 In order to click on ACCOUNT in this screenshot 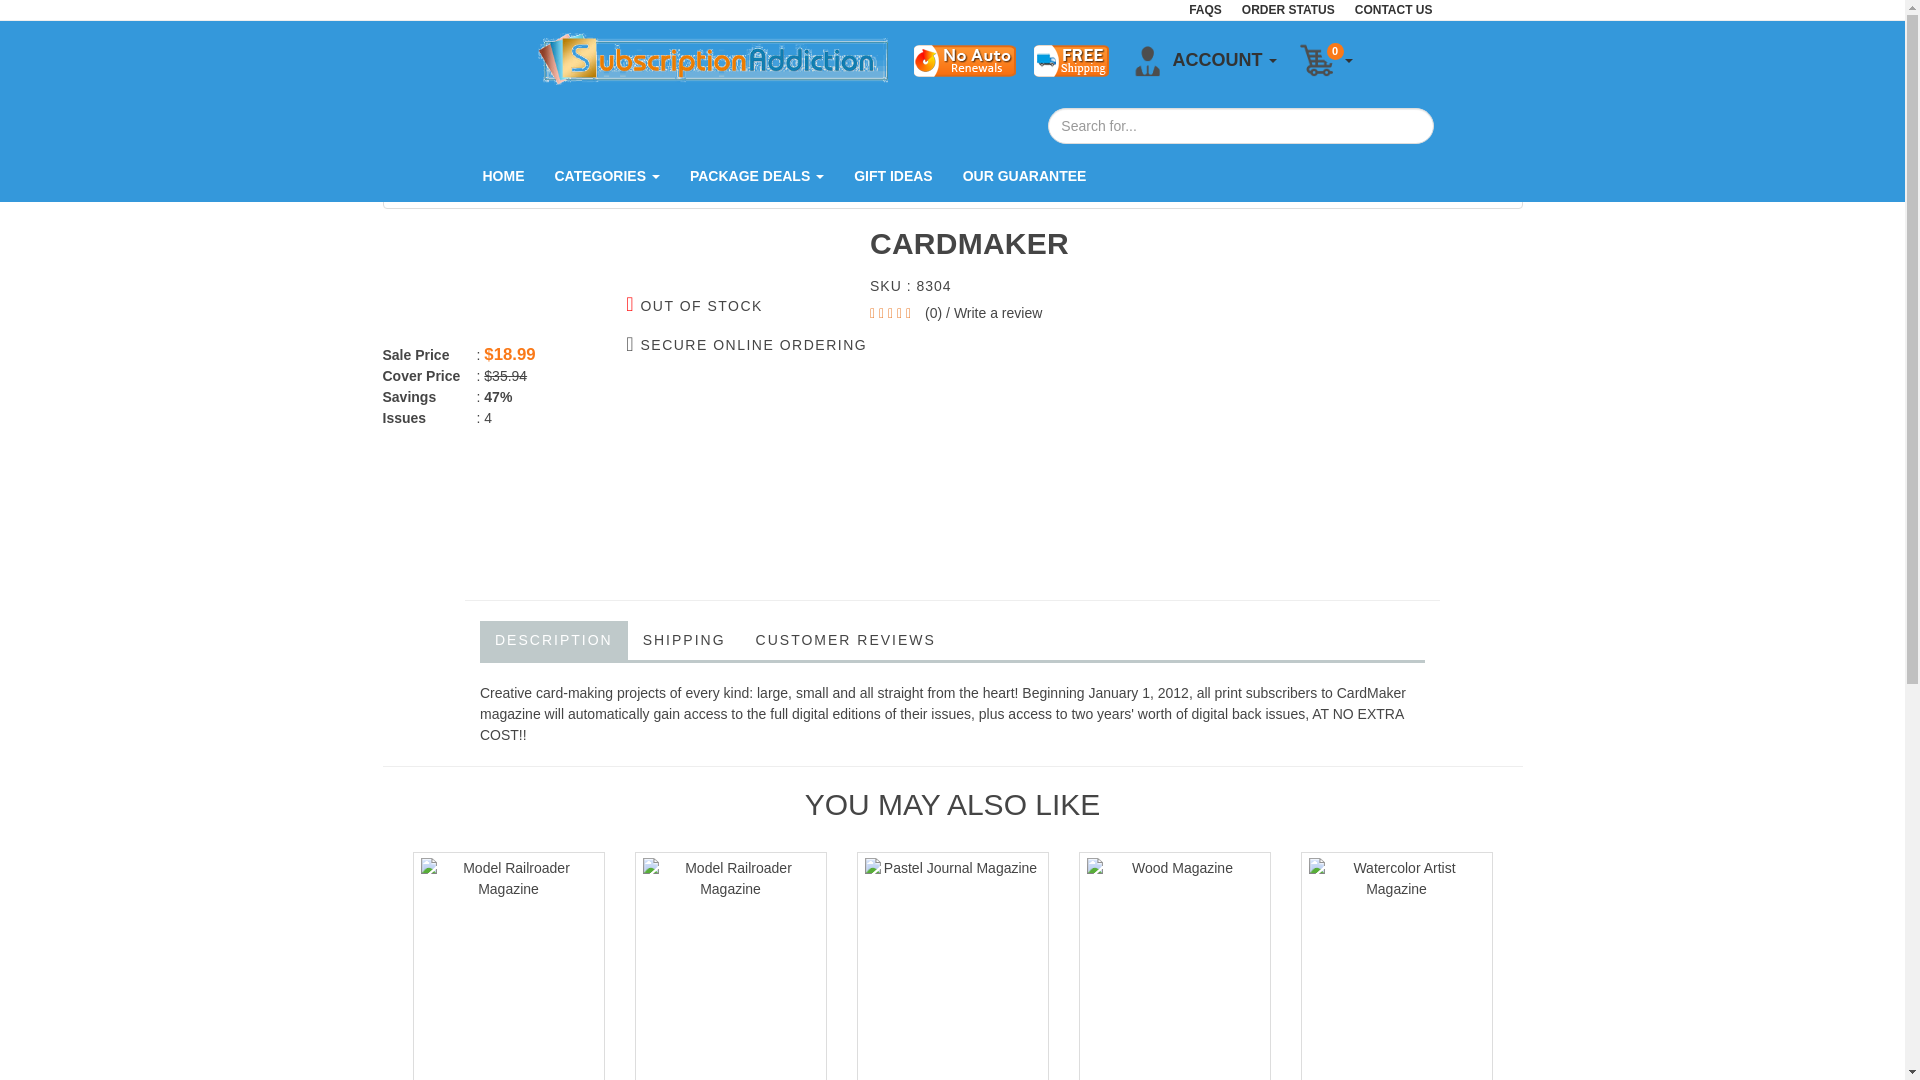, I will do `click(1202, 60)`.